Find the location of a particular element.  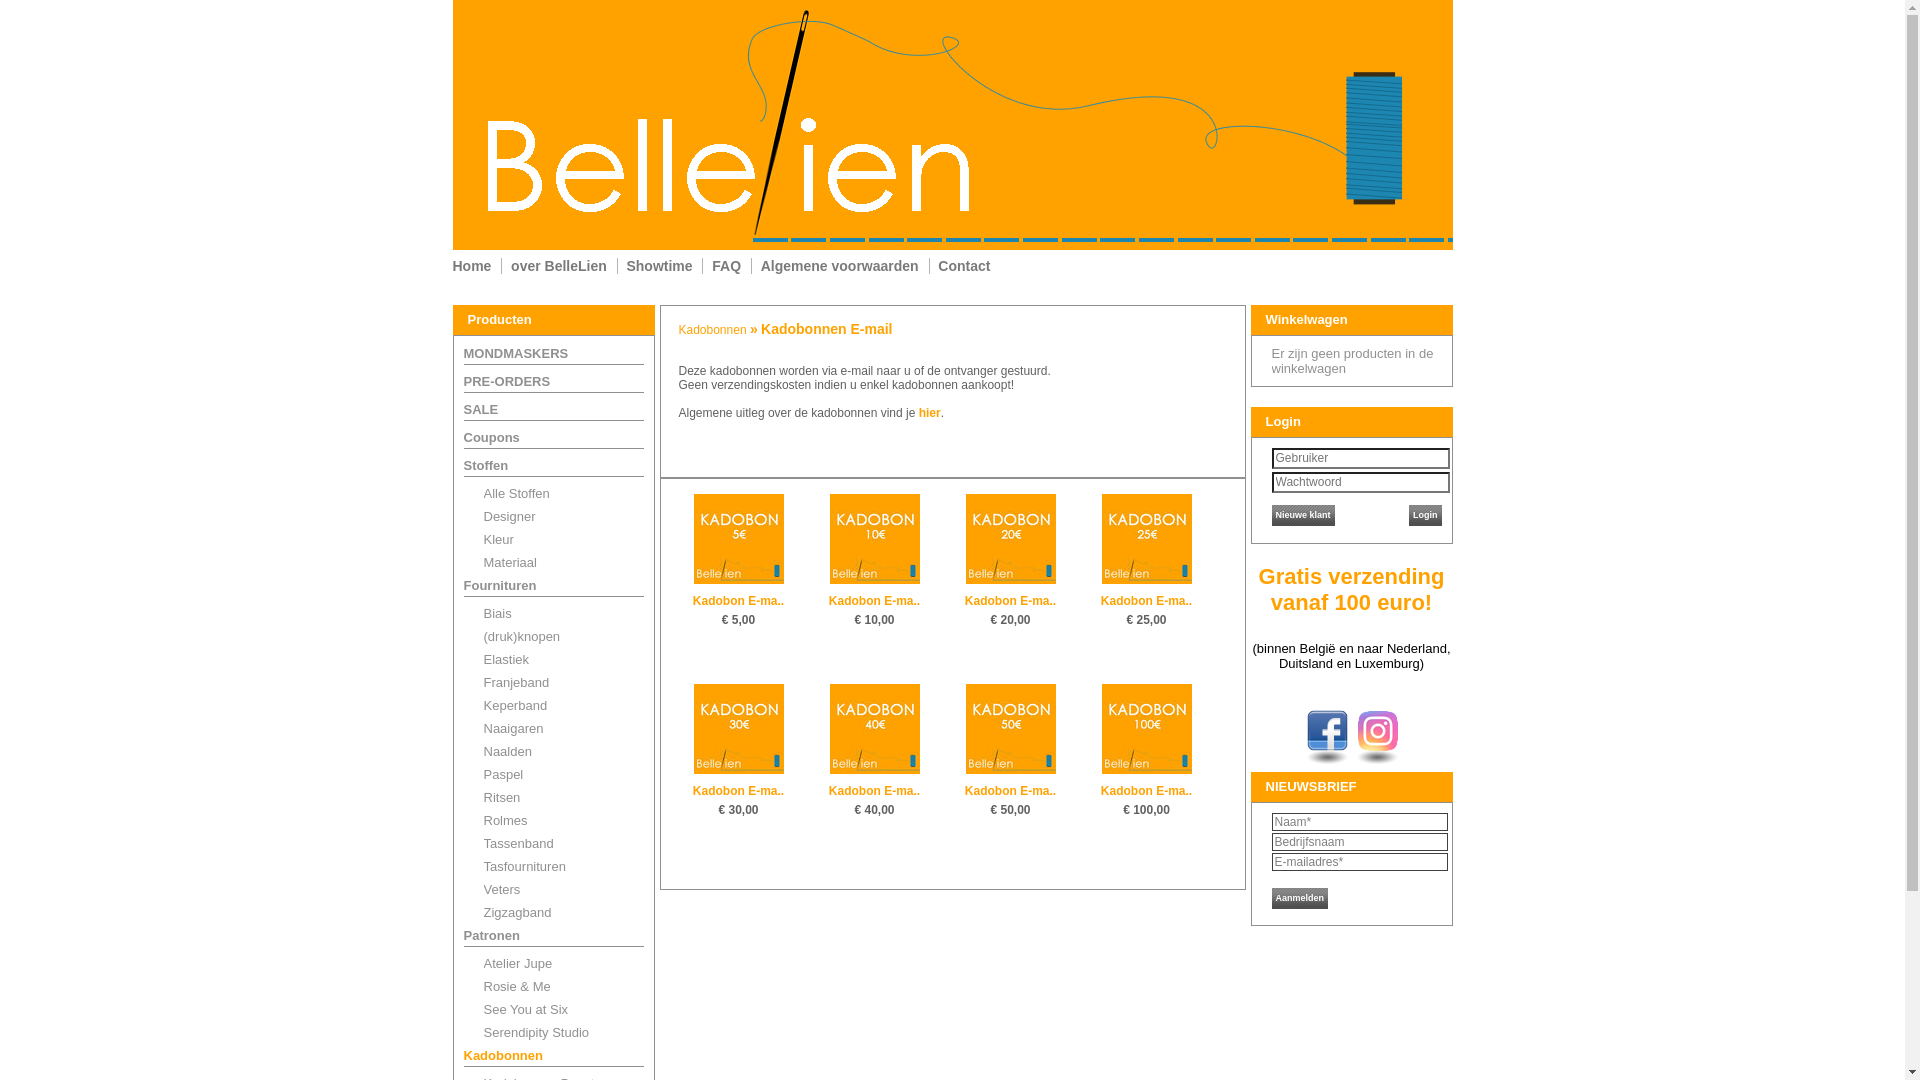

Kadobon E-ma.. is located at coordinates (1146, 601).